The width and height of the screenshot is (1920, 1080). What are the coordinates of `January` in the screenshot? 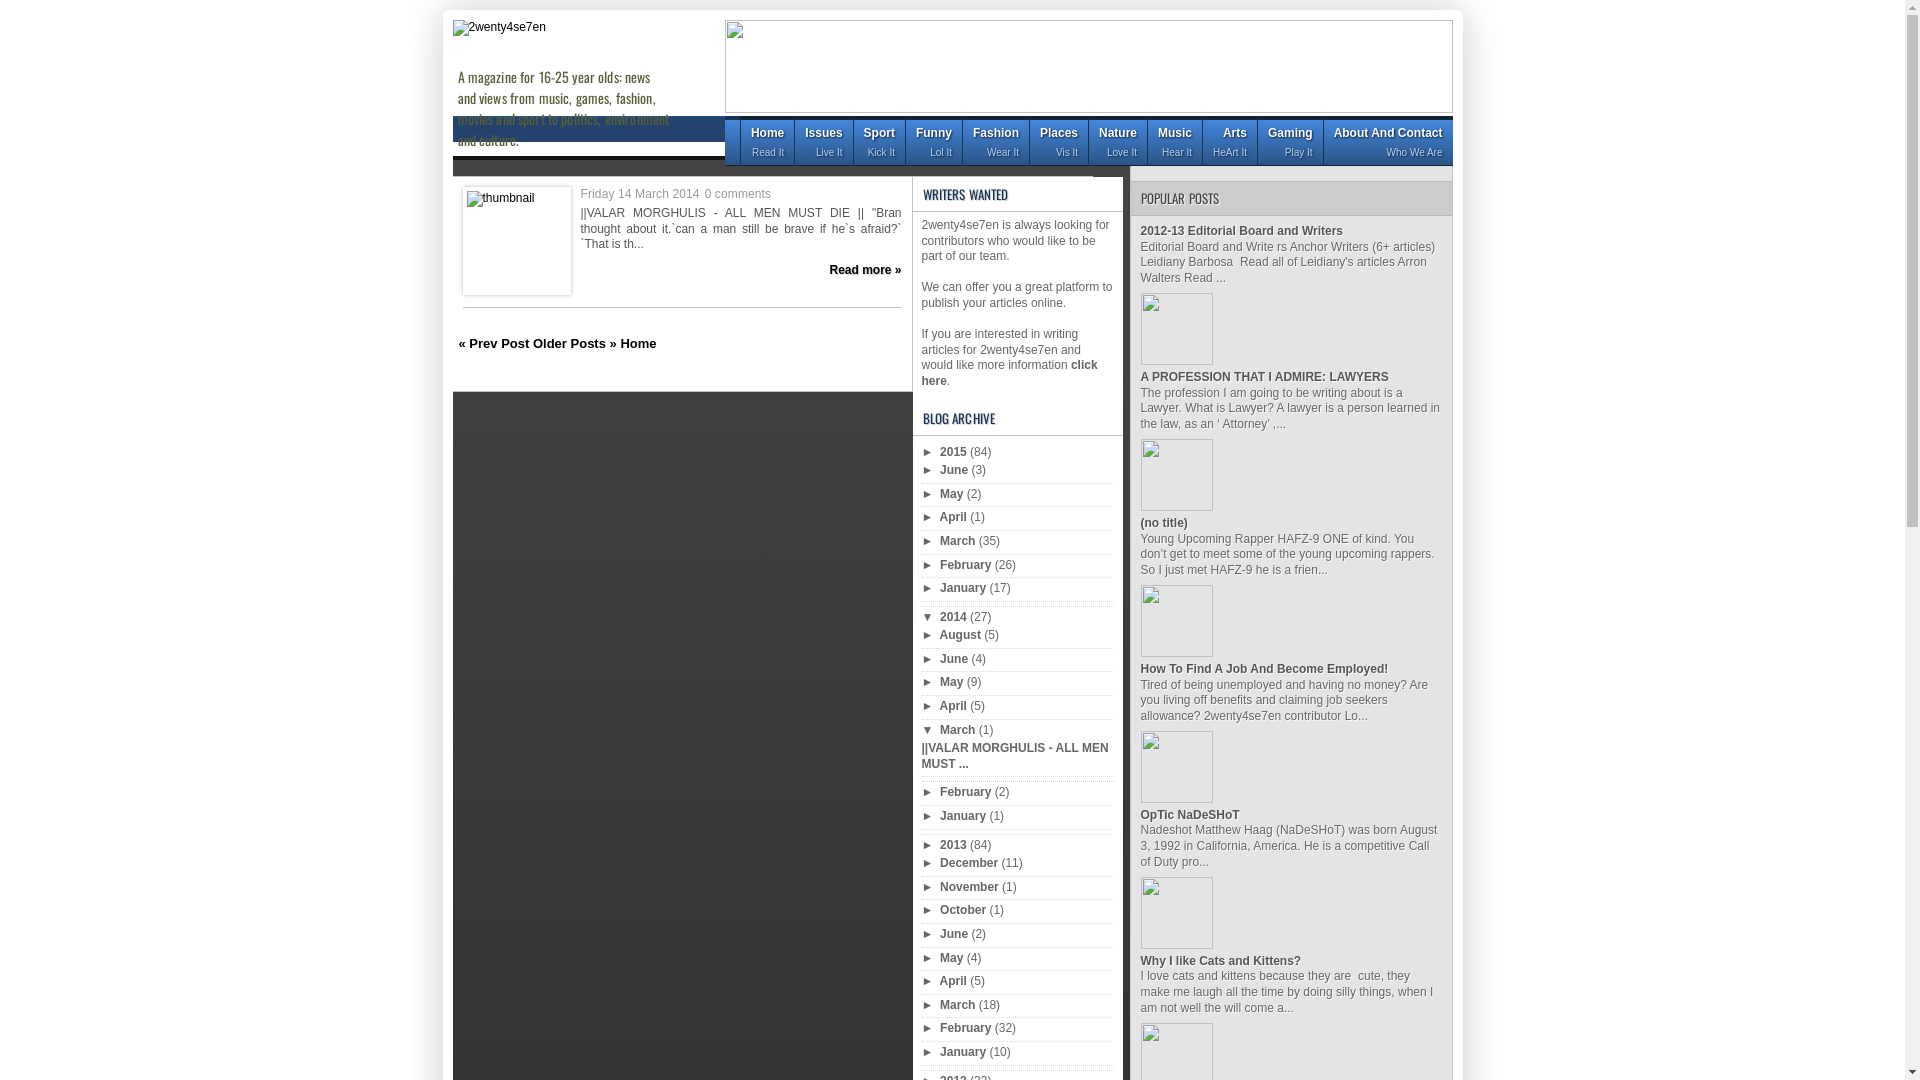 It's located at (964, 1052).